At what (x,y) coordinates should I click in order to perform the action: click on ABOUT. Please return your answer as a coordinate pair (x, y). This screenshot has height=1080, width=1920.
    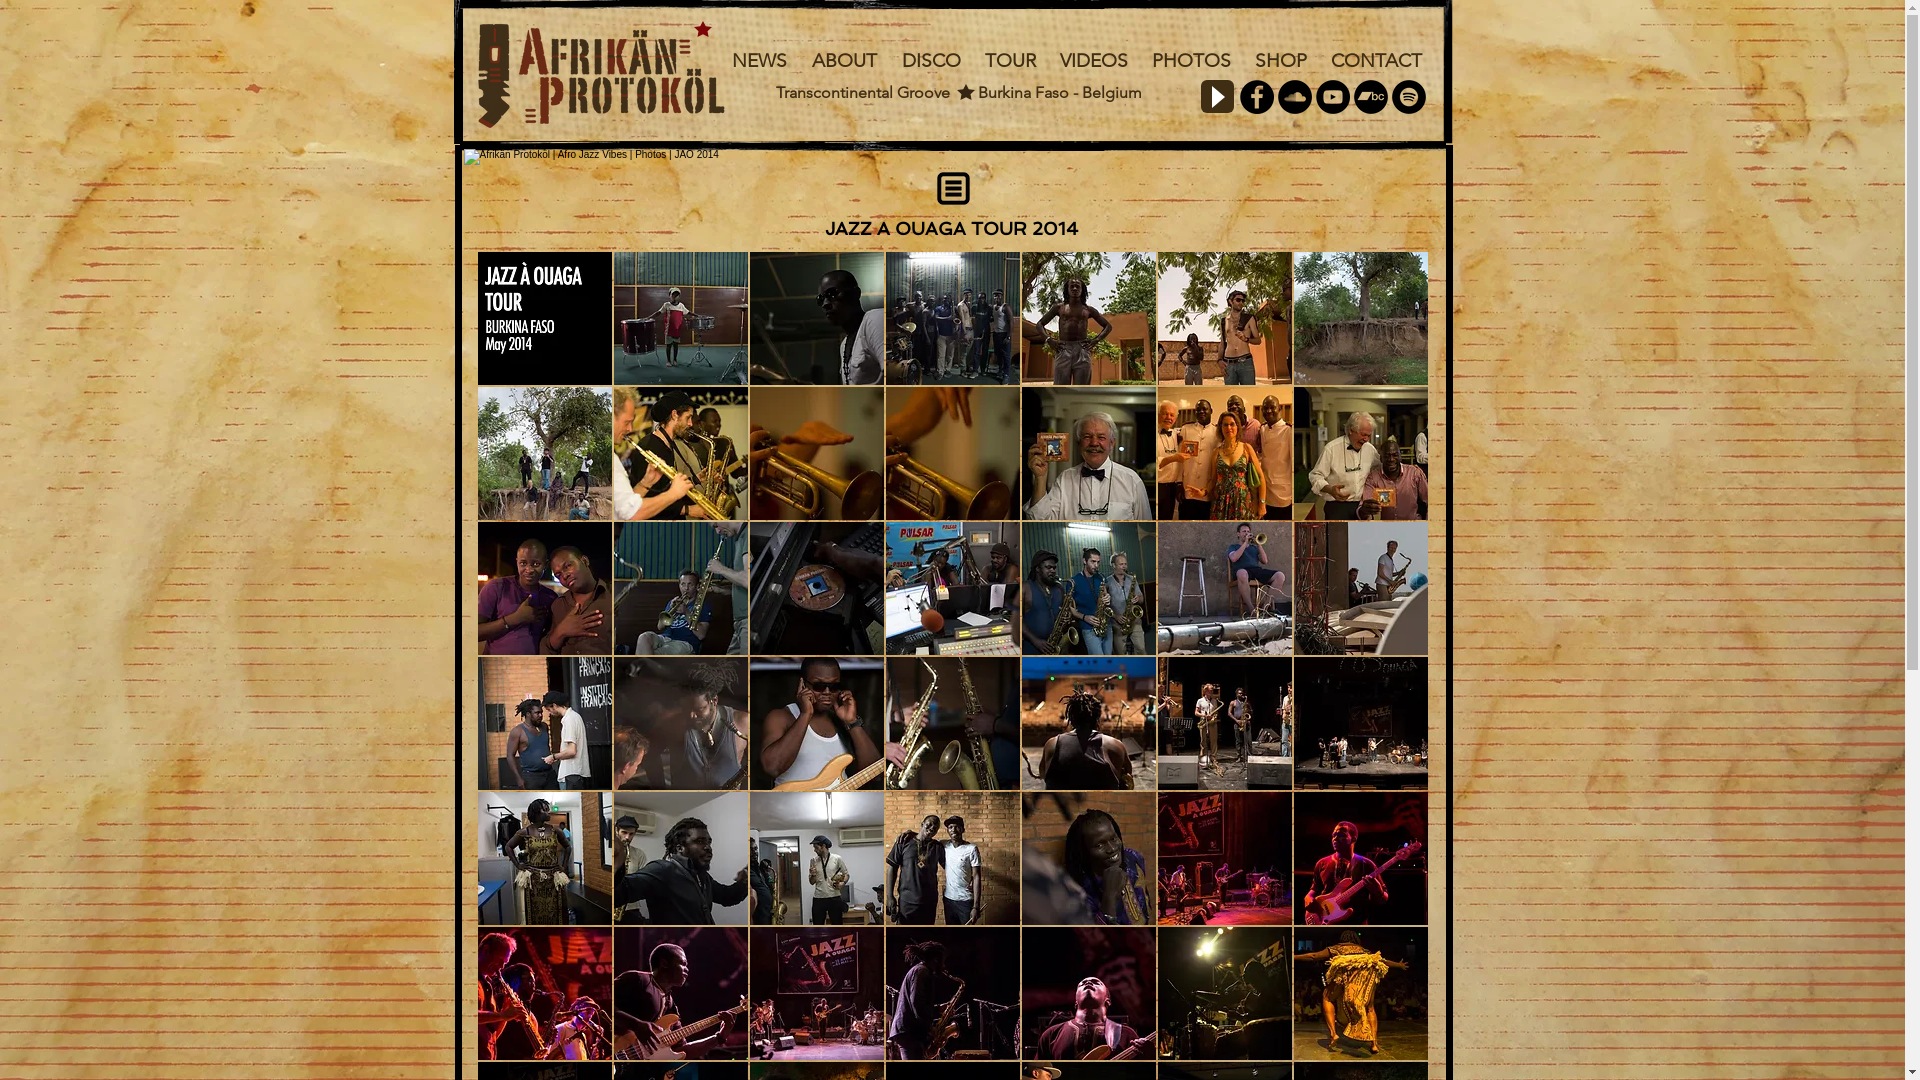
    Looking at the image, I should click on (845, 60).